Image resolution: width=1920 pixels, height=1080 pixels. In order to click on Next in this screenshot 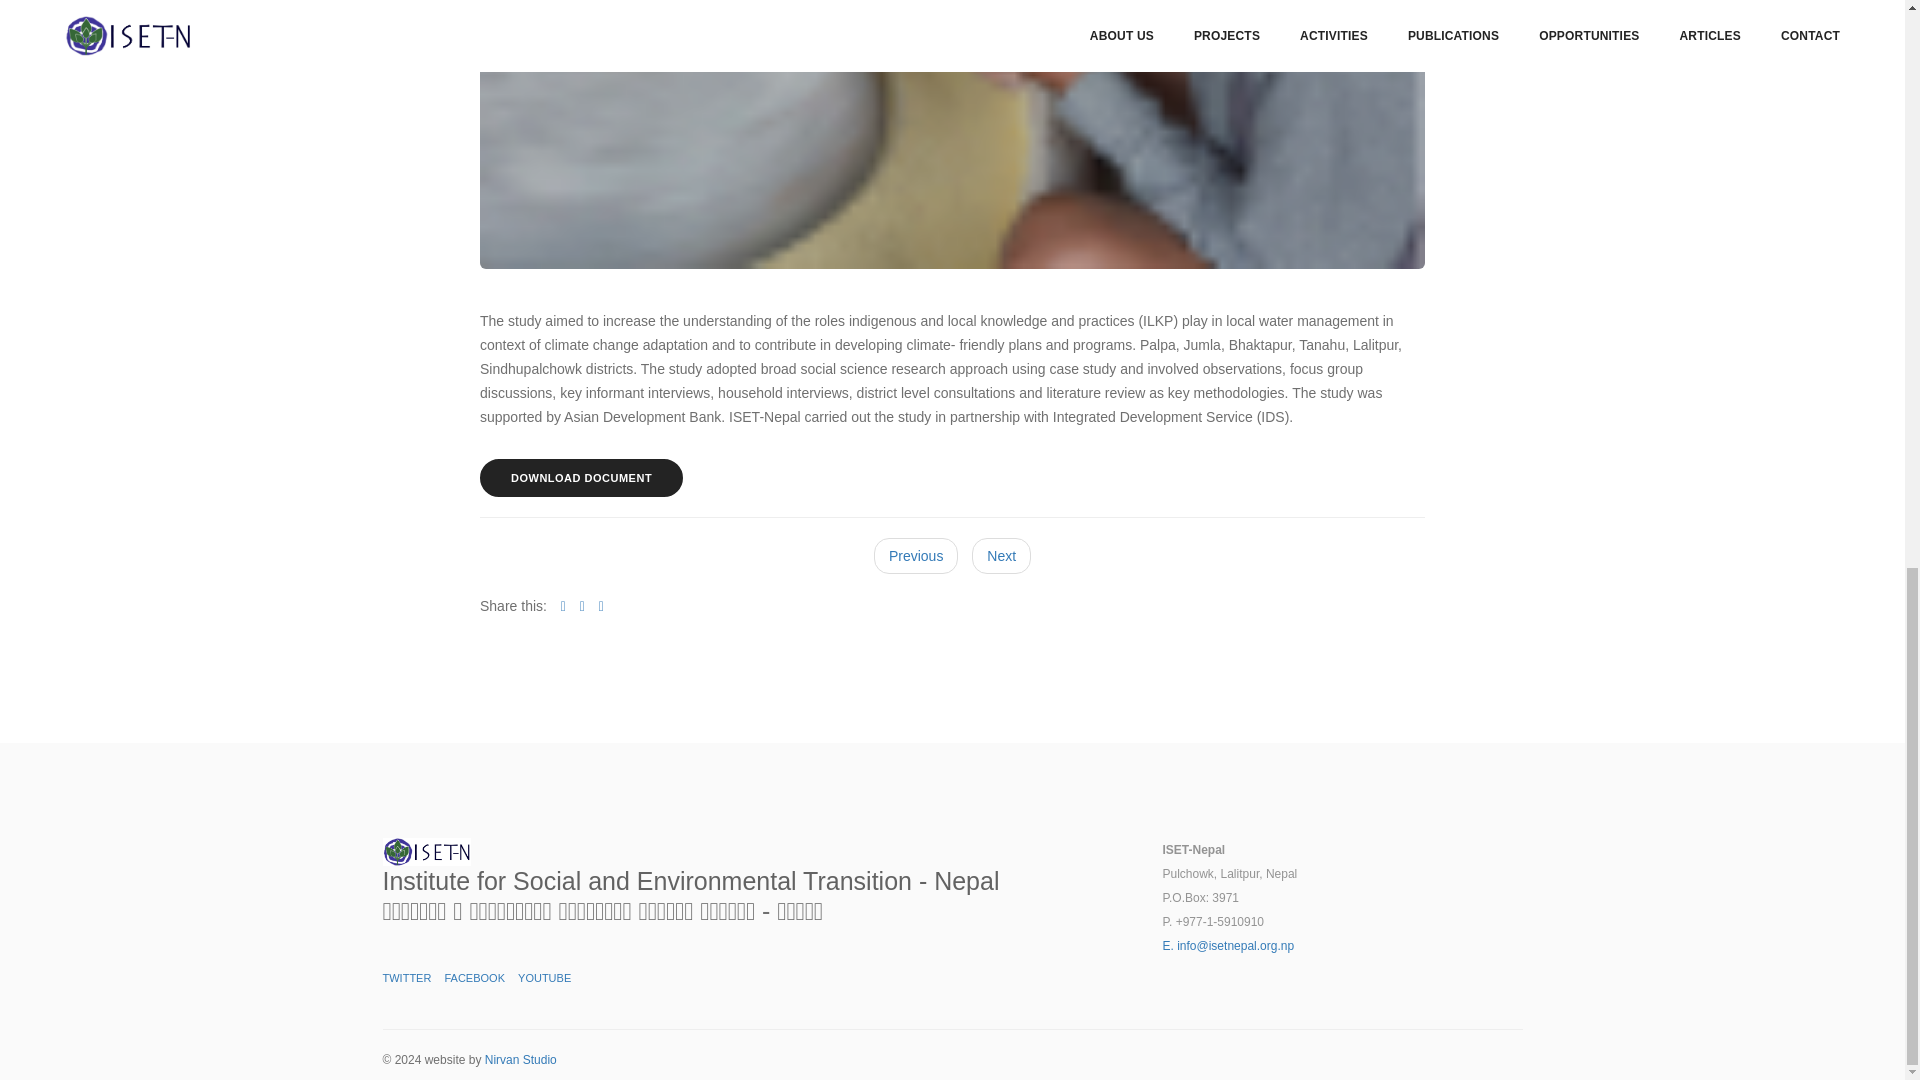, I will do `click(1001, 555)`.